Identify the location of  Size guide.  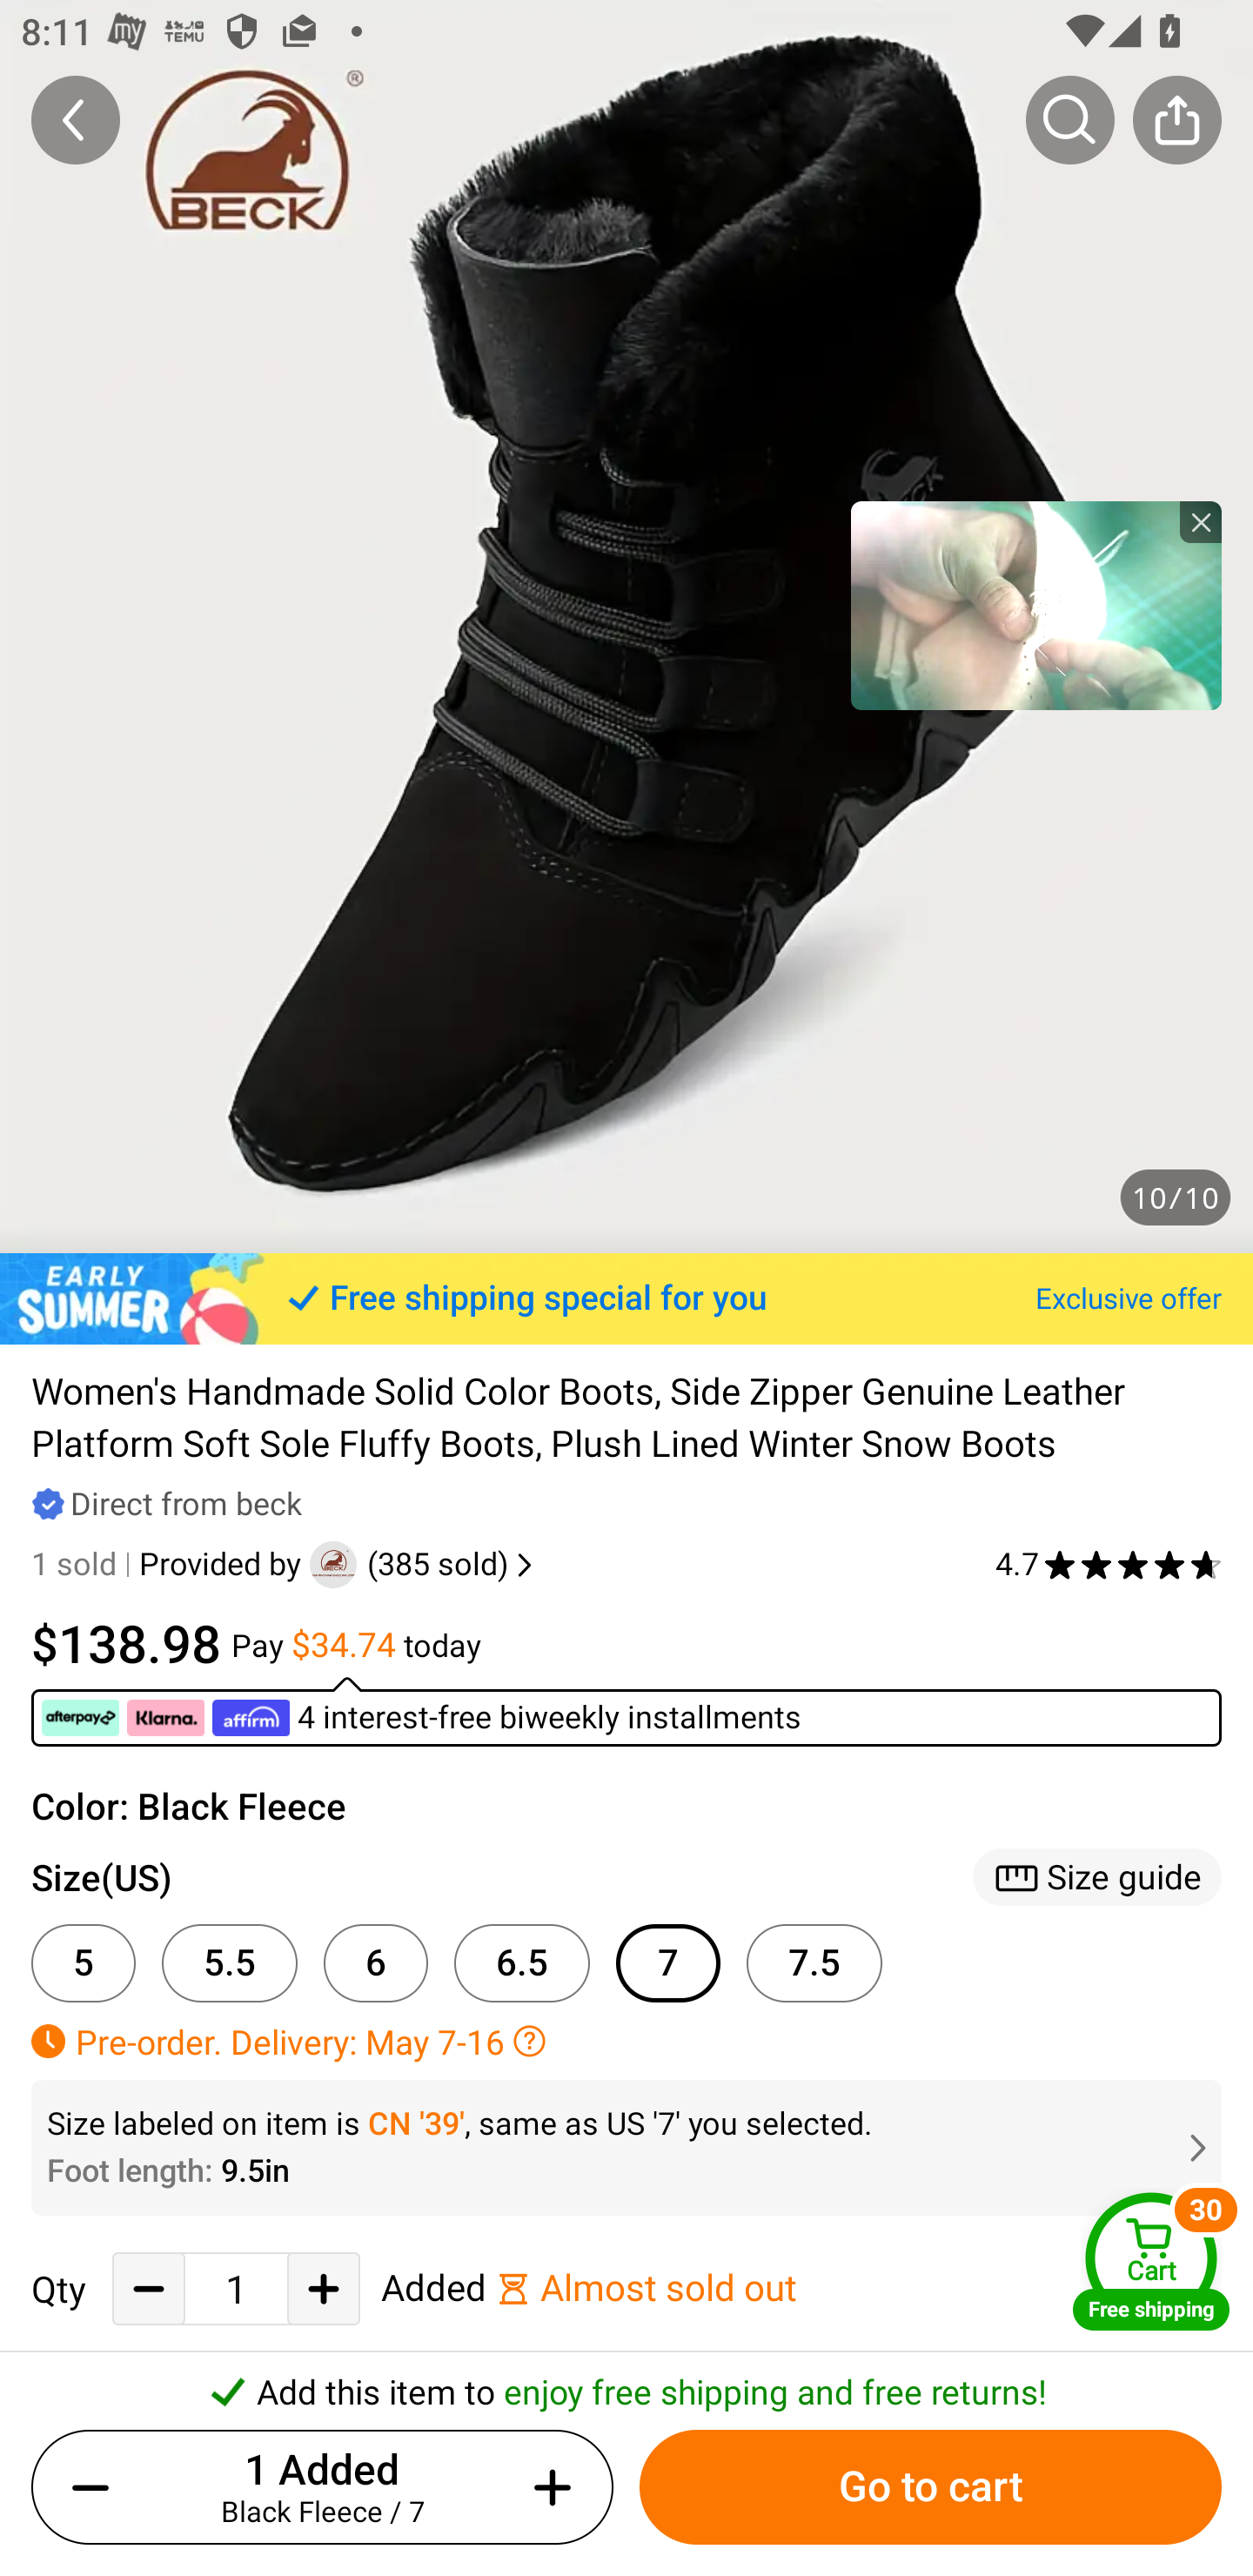
(1096, 1878).